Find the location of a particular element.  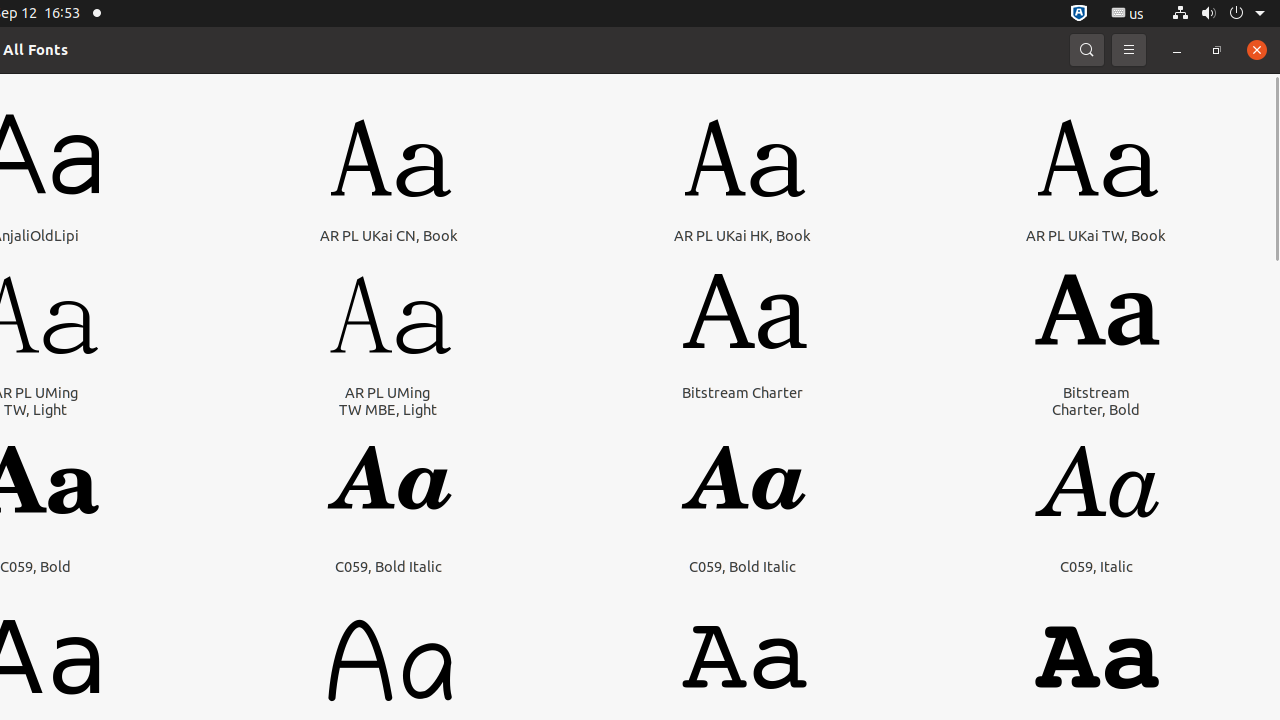

C059, Bold Italic is located at coordinates (388, 566).